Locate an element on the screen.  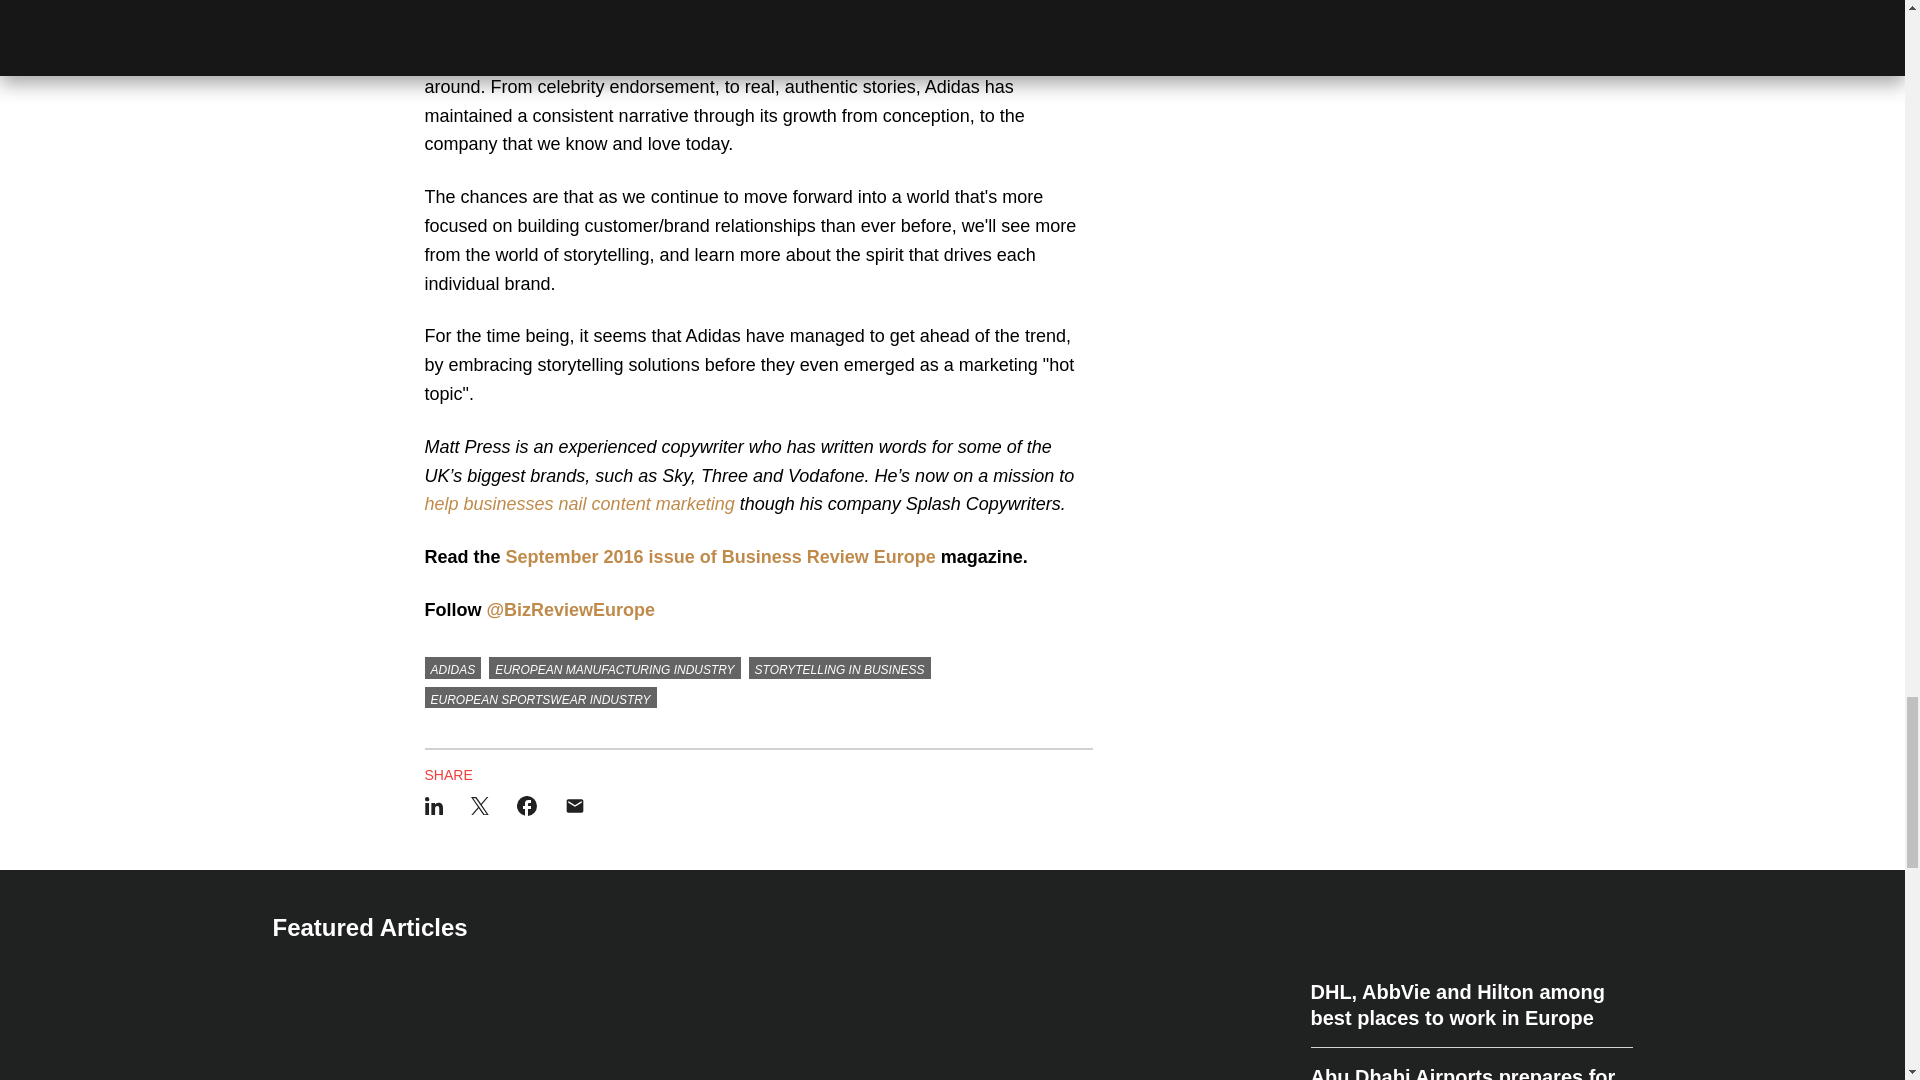
 2016 issue of Business Review Europe  is located at coordinates (770, 556).